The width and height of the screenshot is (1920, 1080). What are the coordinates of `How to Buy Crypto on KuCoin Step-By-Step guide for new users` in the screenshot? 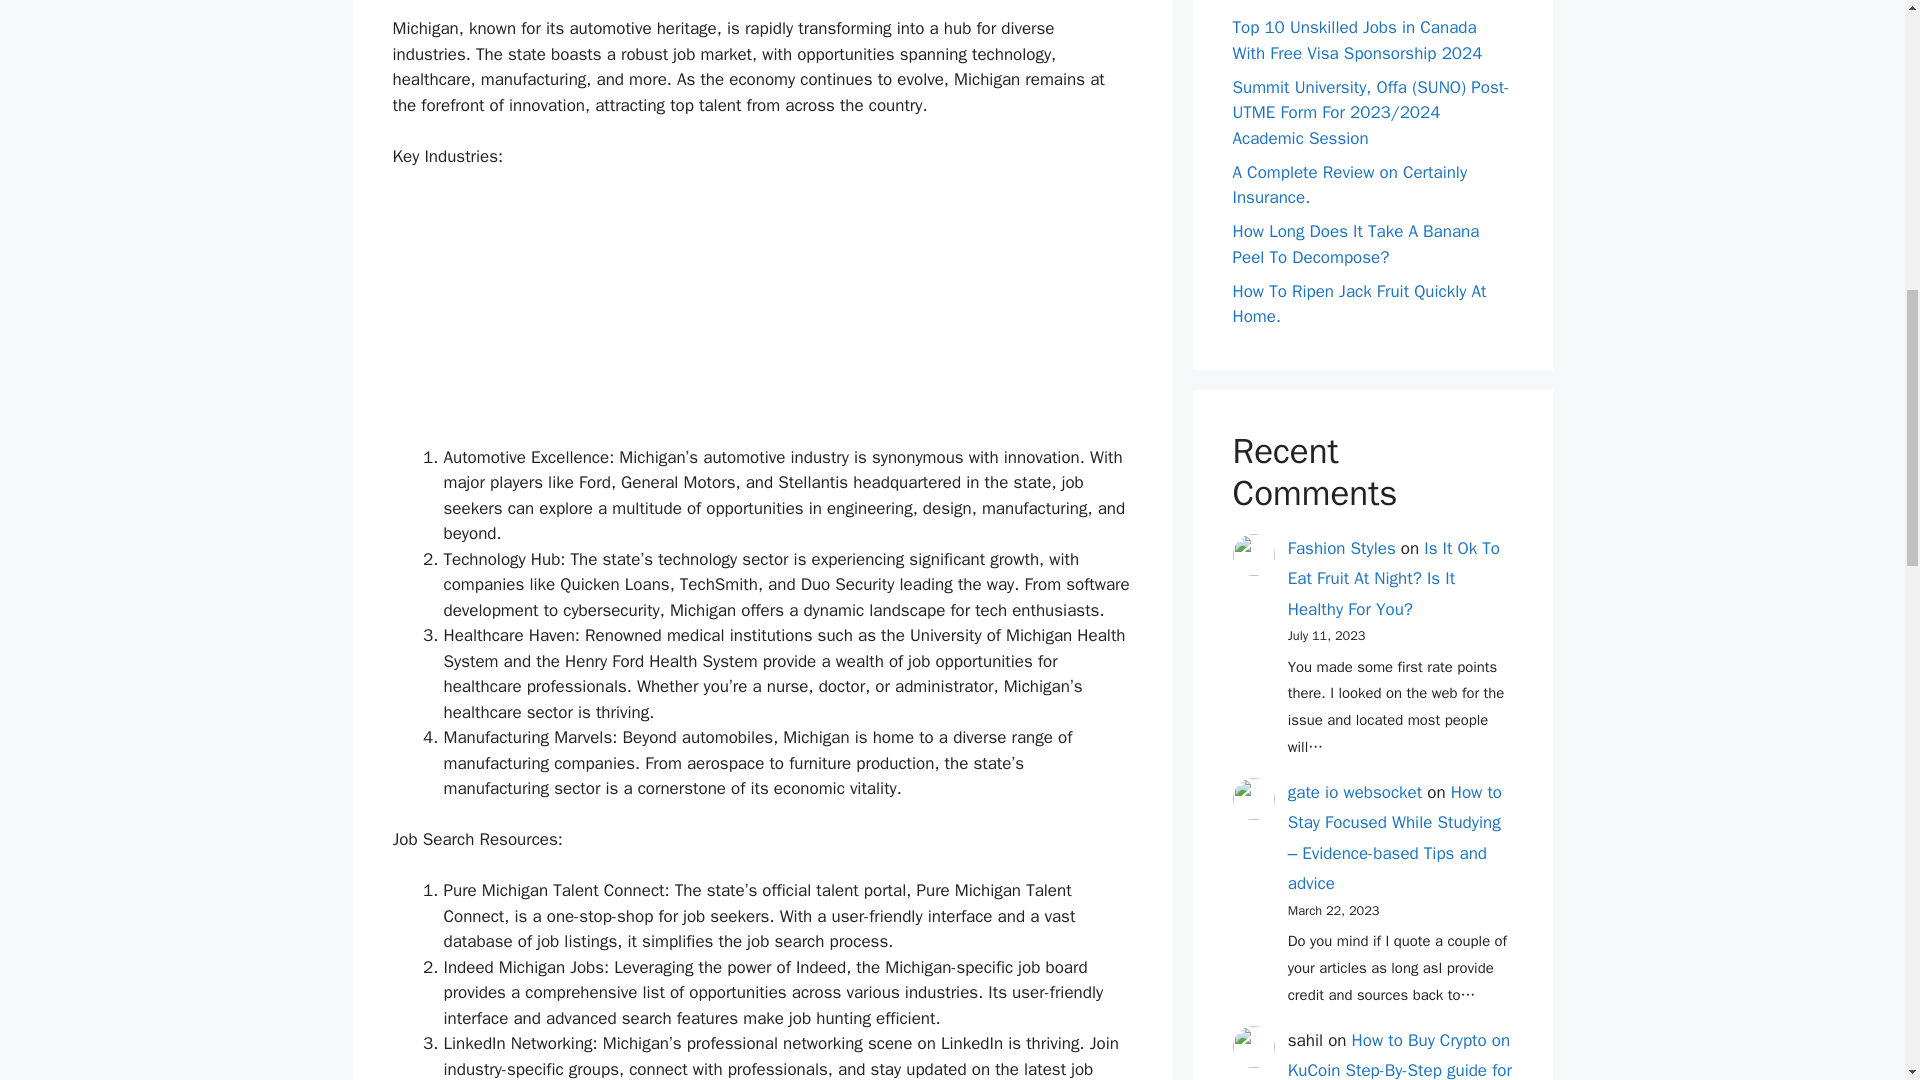 It's located at (1400, 1055).